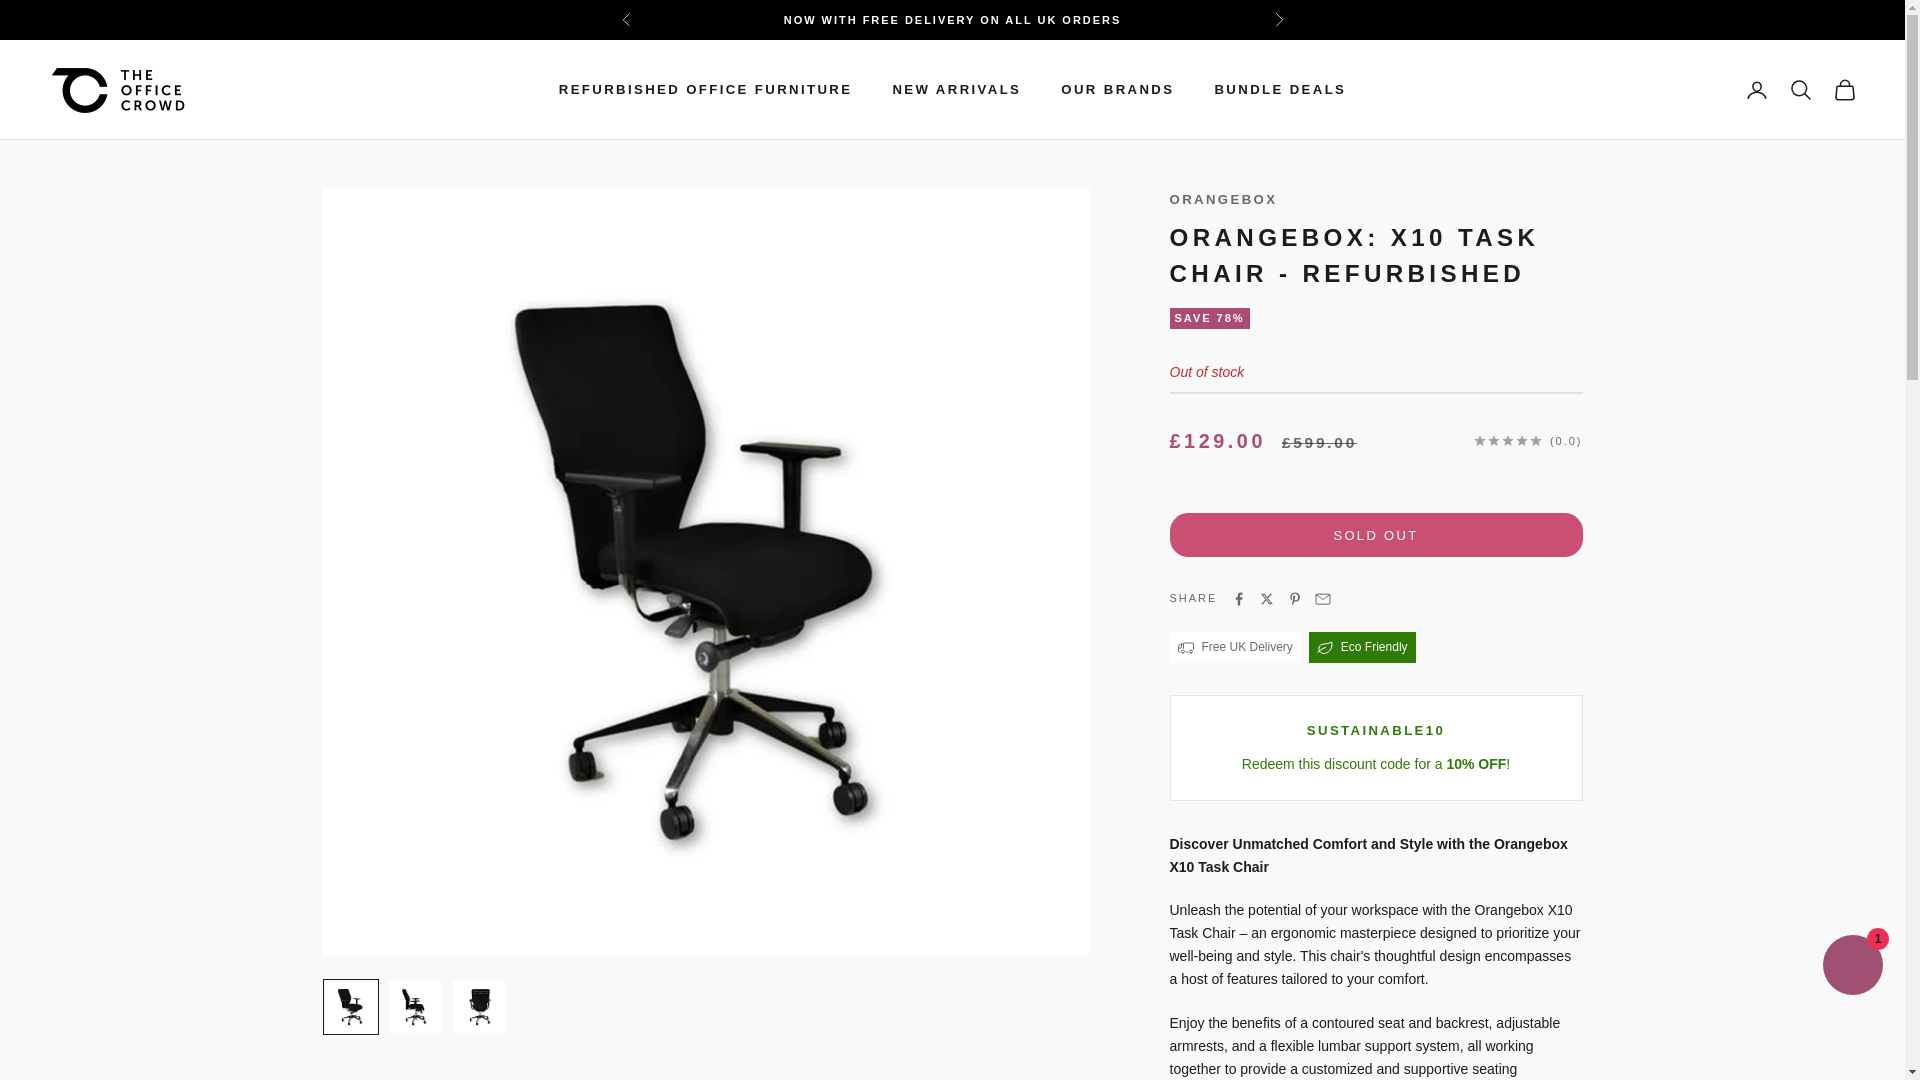 Image resolution: width=1920 pixels, height=1080 pixels. What do you see at coordinates (1528, 441) in the screenshot?
I see `No reviews` at bounding box center [1528, 441].